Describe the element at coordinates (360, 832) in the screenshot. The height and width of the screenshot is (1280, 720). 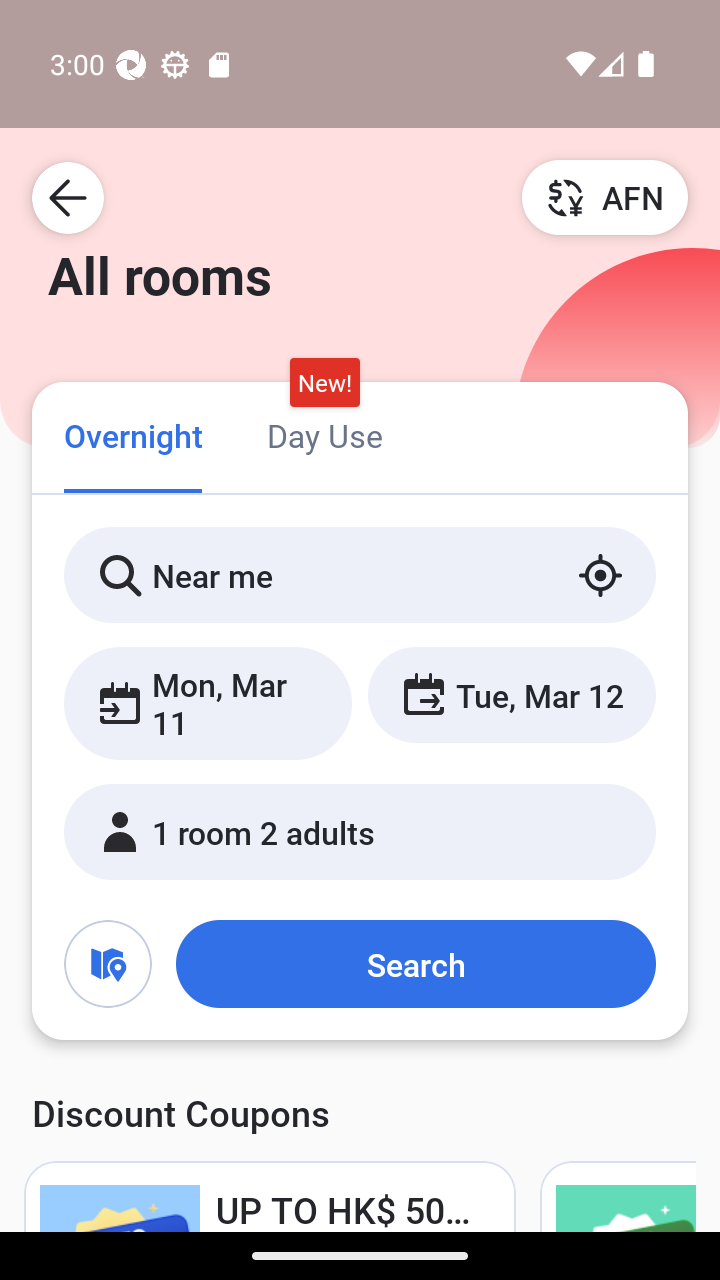
I see `1 room 2 adults` at that location.